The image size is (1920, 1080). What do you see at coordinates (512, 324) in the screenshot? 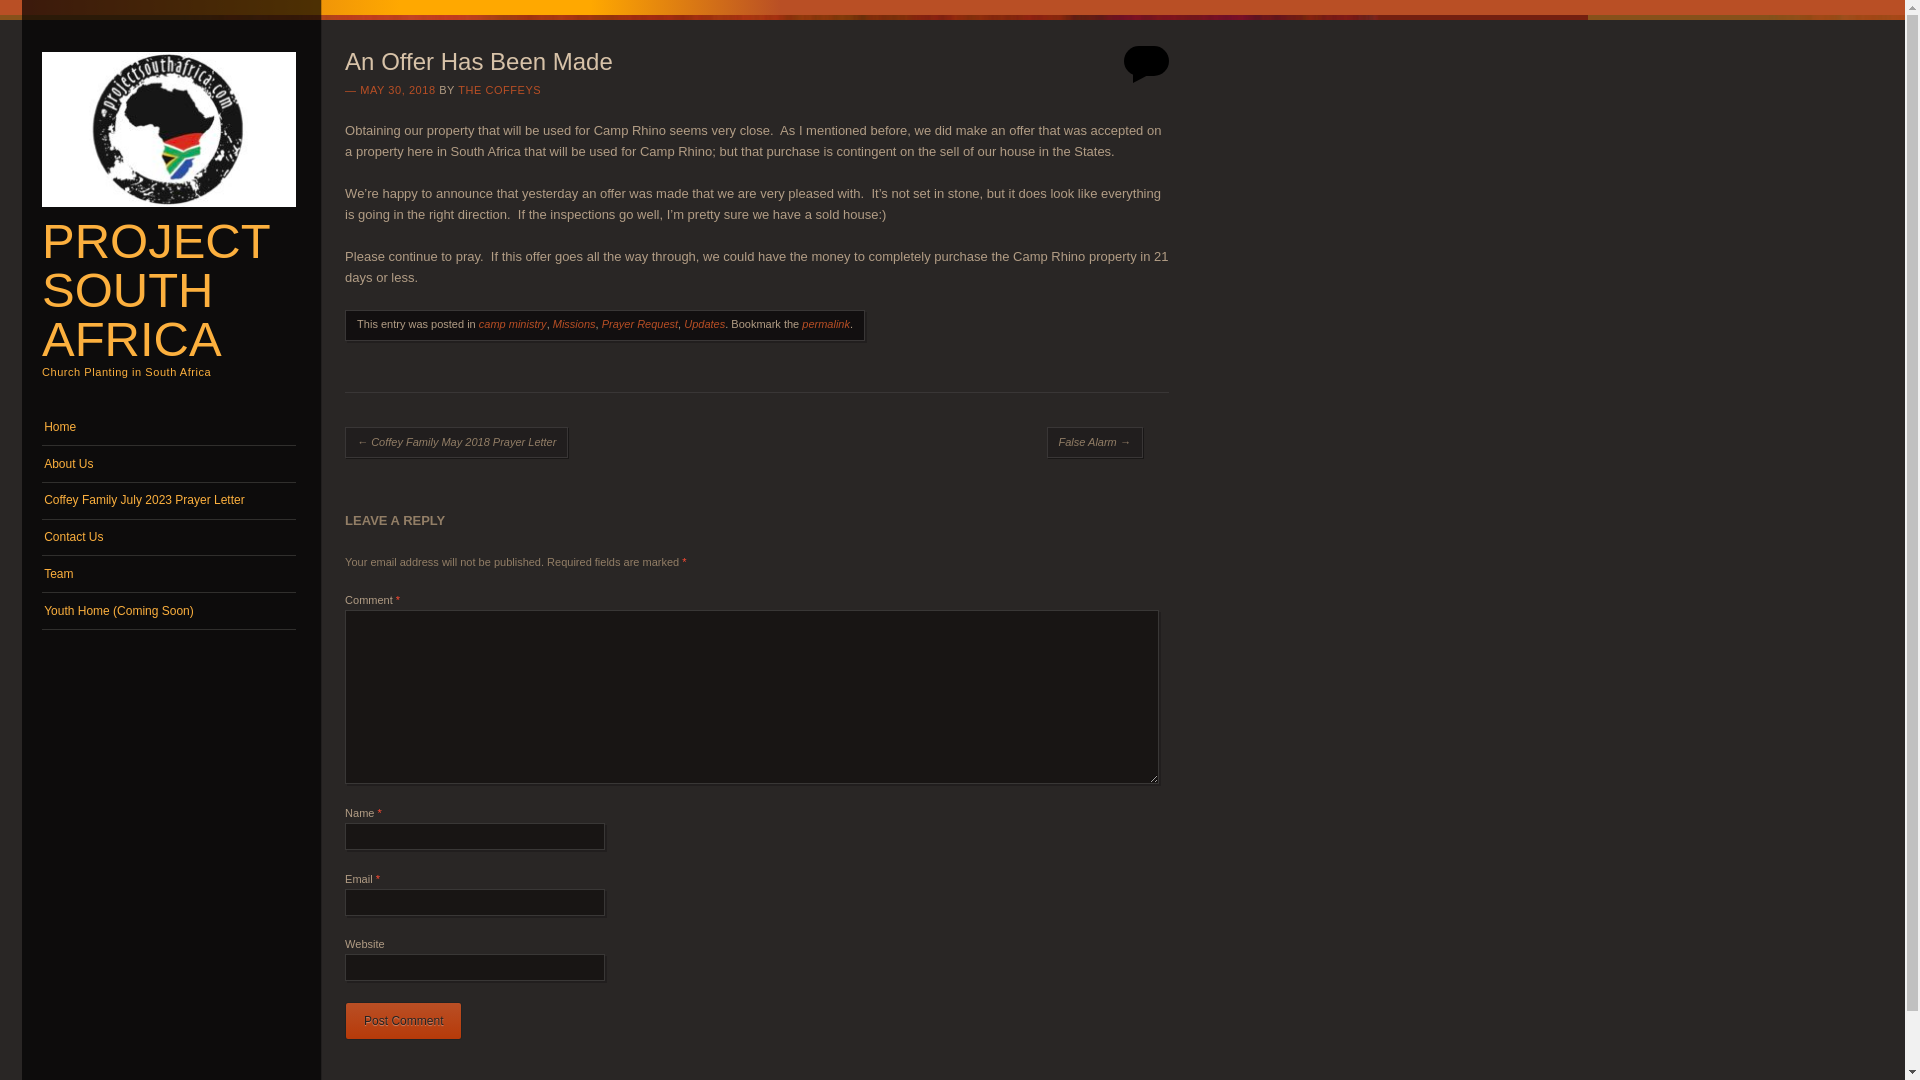
I see `camp ministry` at bounding box center [512, 324].